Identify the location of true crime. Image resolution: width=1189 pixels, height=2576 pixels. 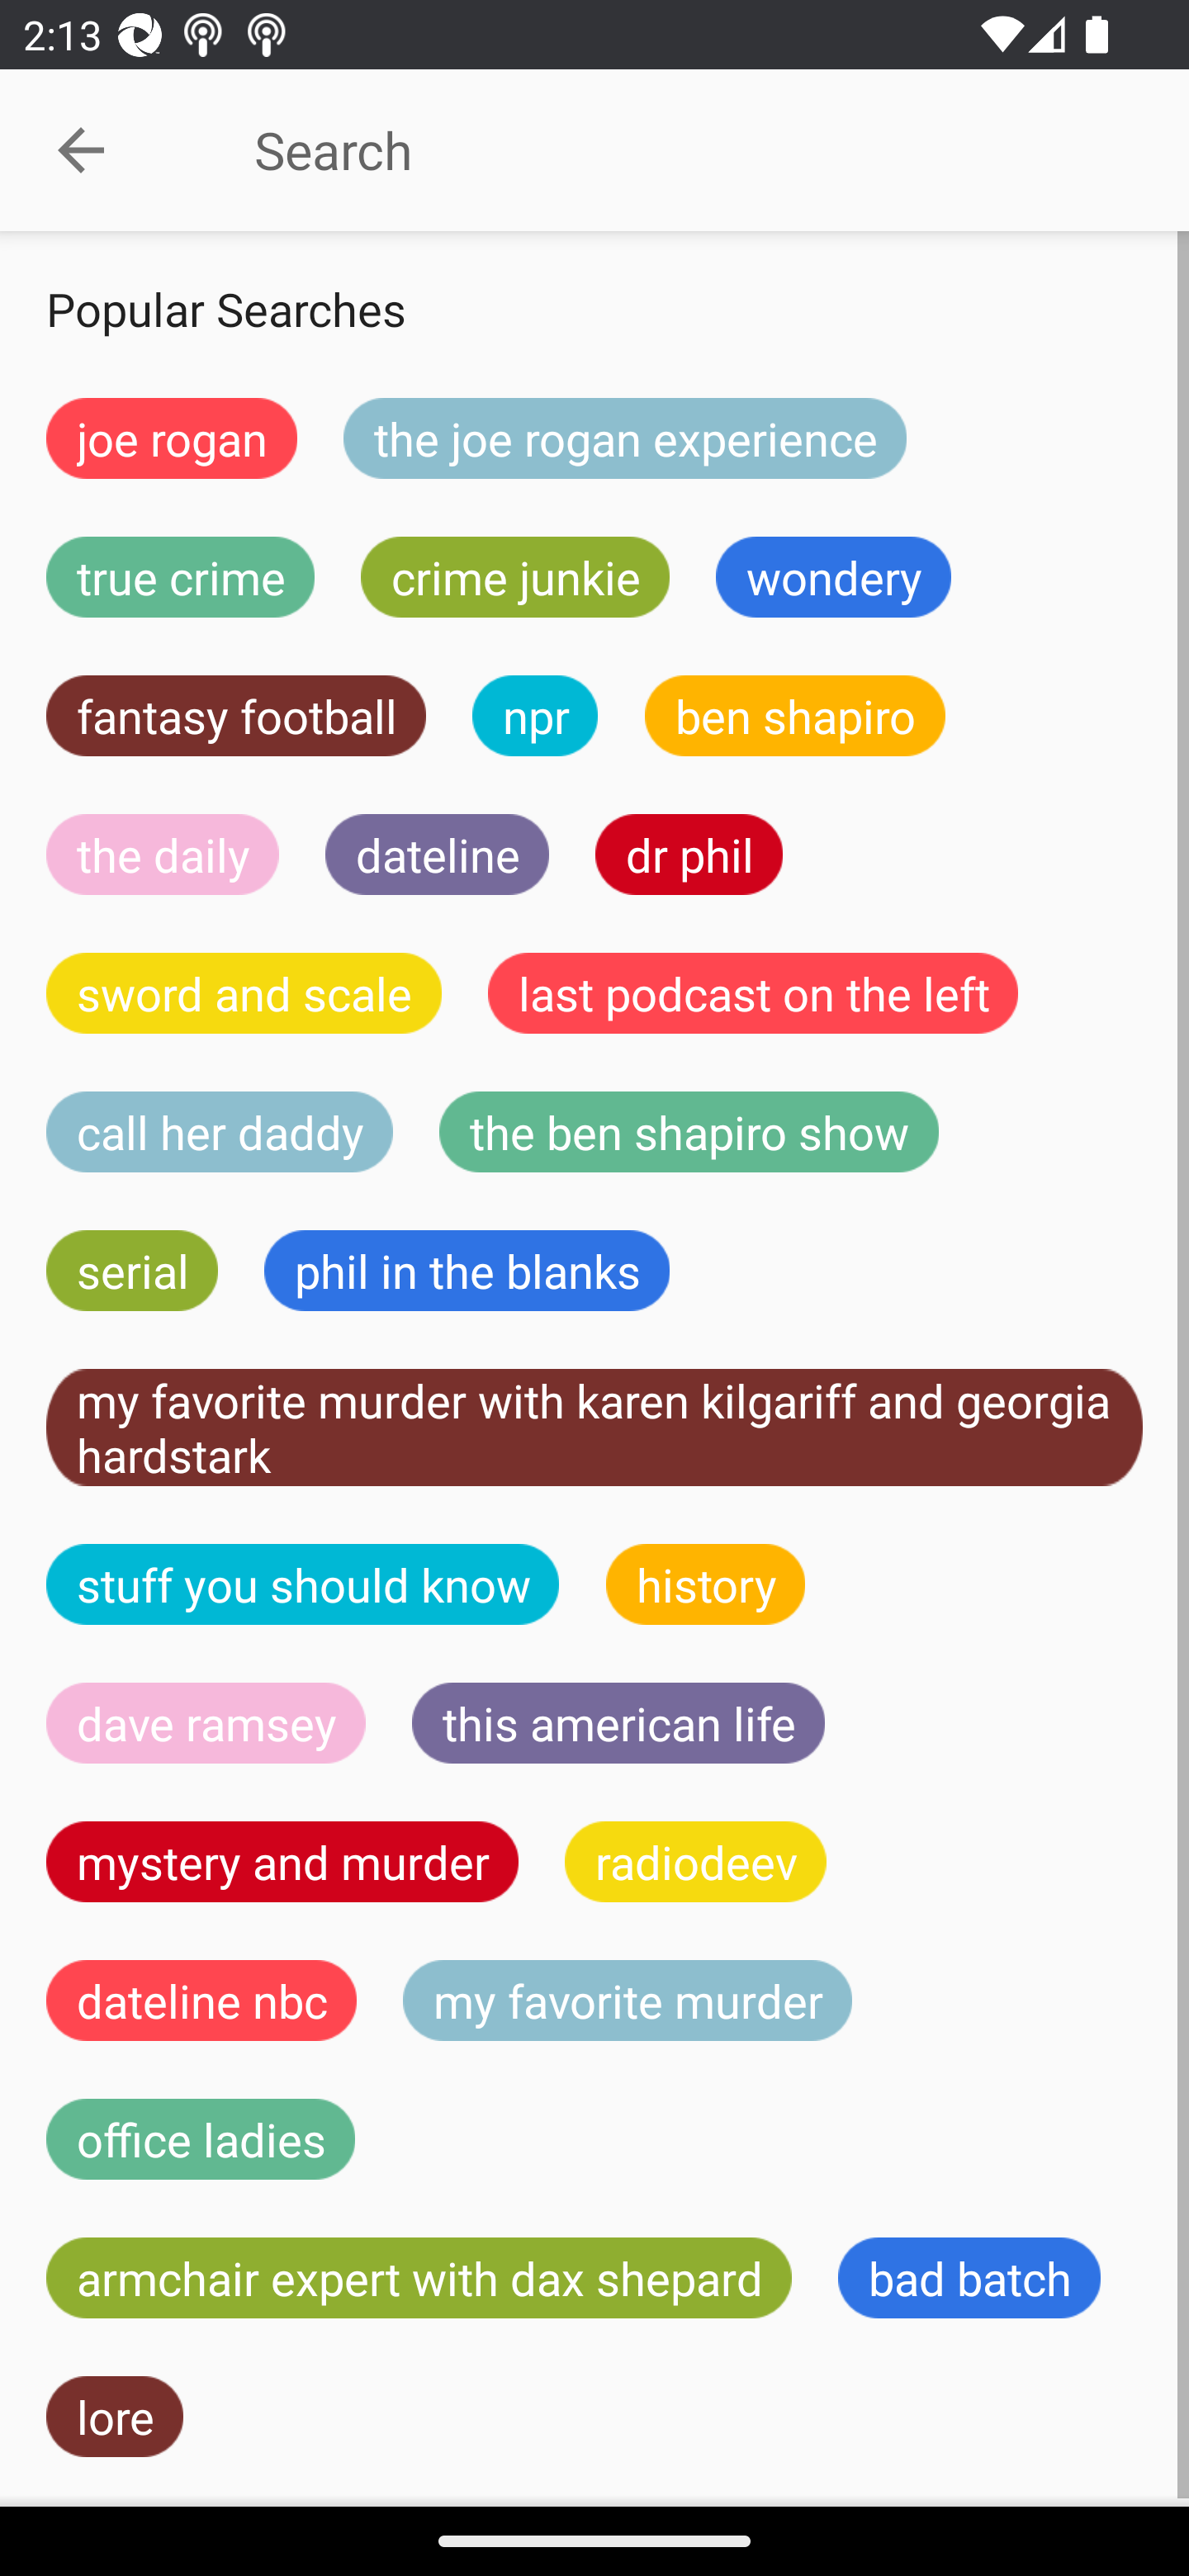
(180, 576).